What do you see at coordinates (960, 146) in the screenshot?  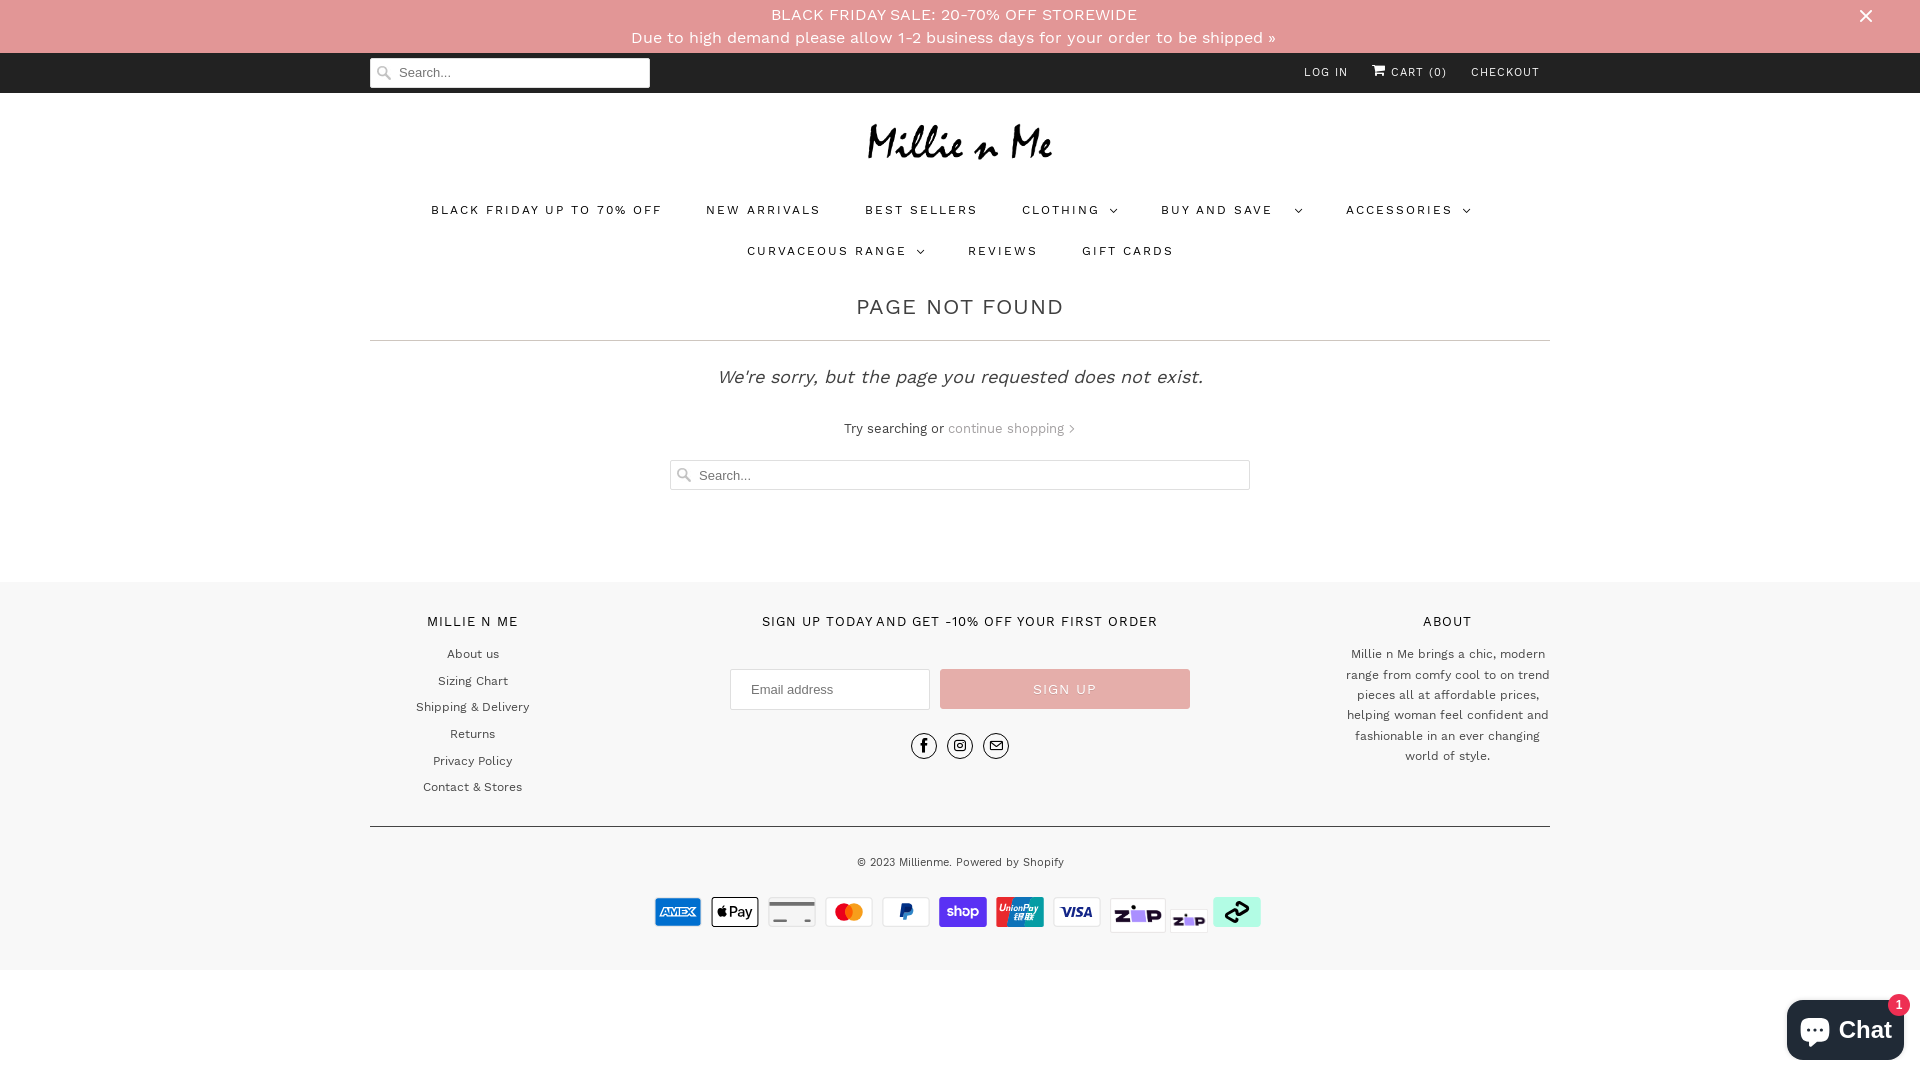 I see `Millienme` at bounding box center [960, 146].